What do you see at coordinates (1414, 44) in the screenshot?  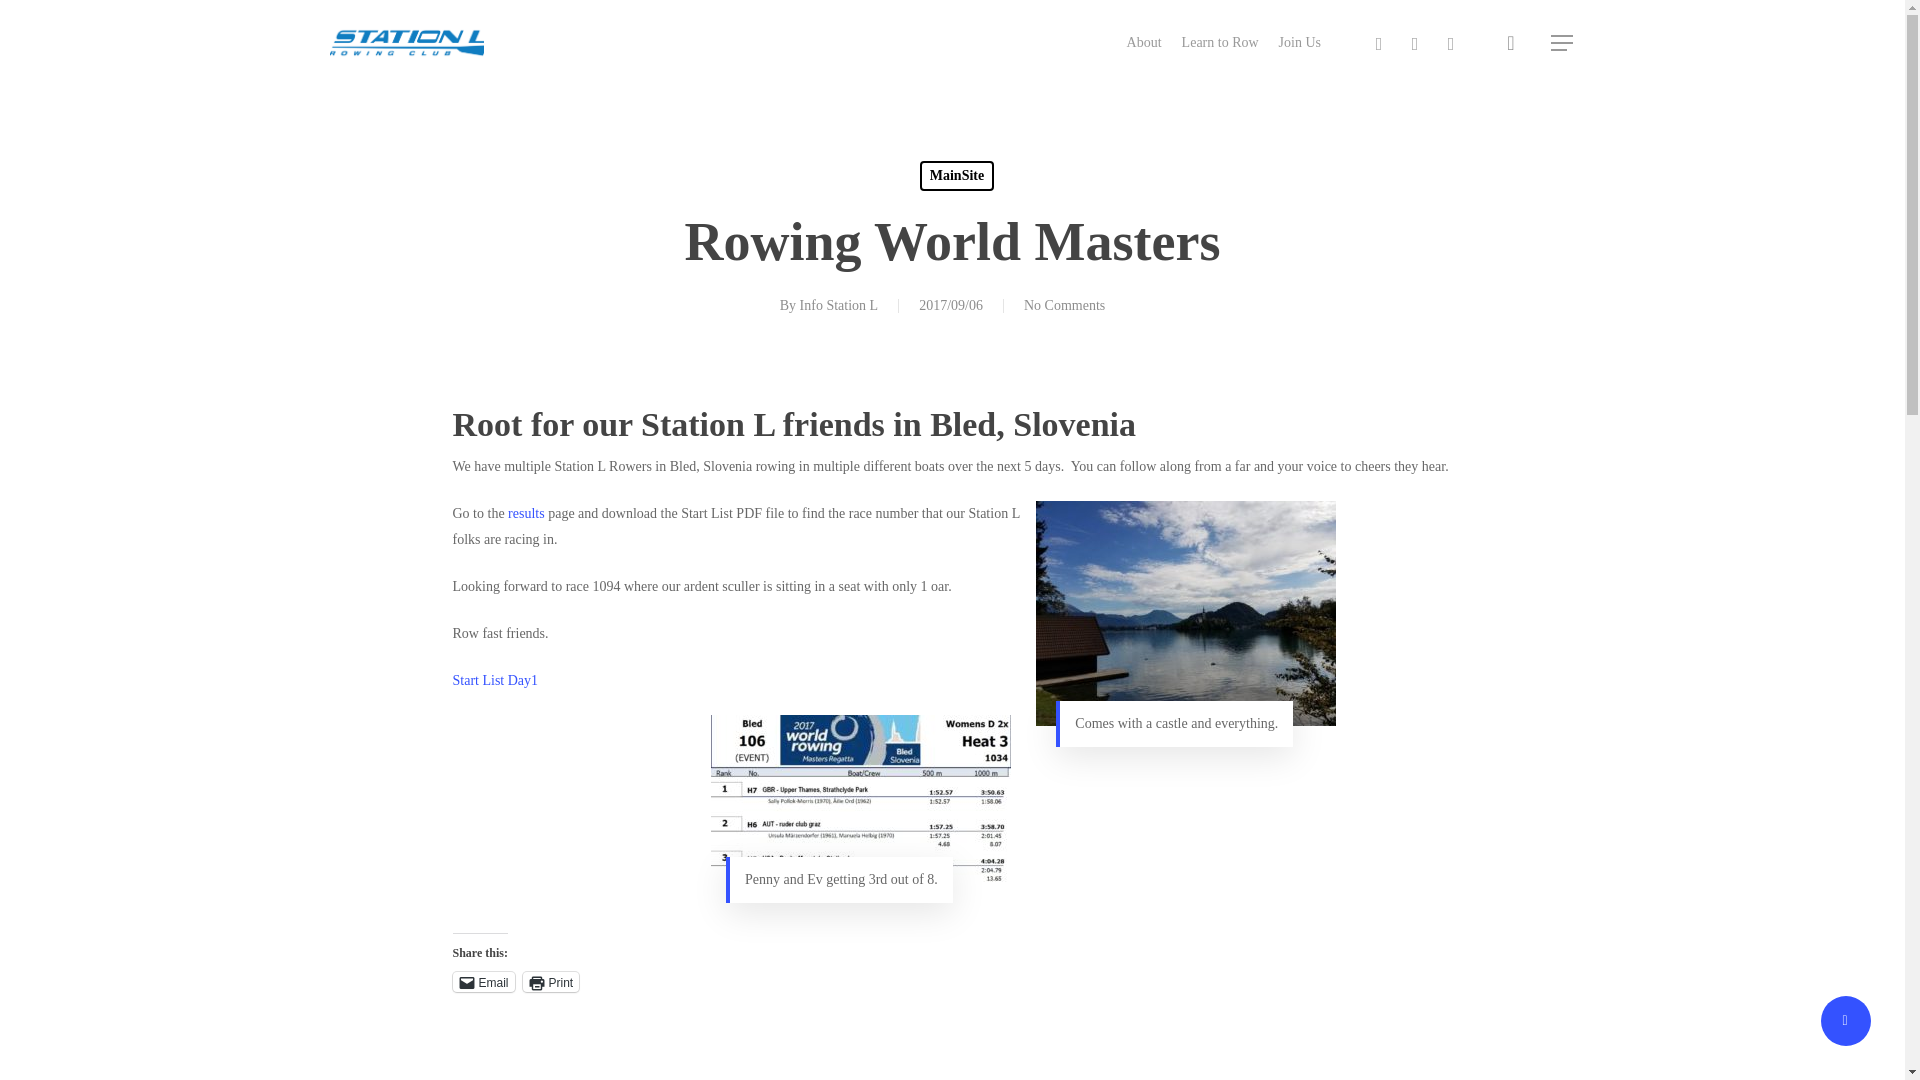 I see `instagram` at bounding box center [1414, 44].